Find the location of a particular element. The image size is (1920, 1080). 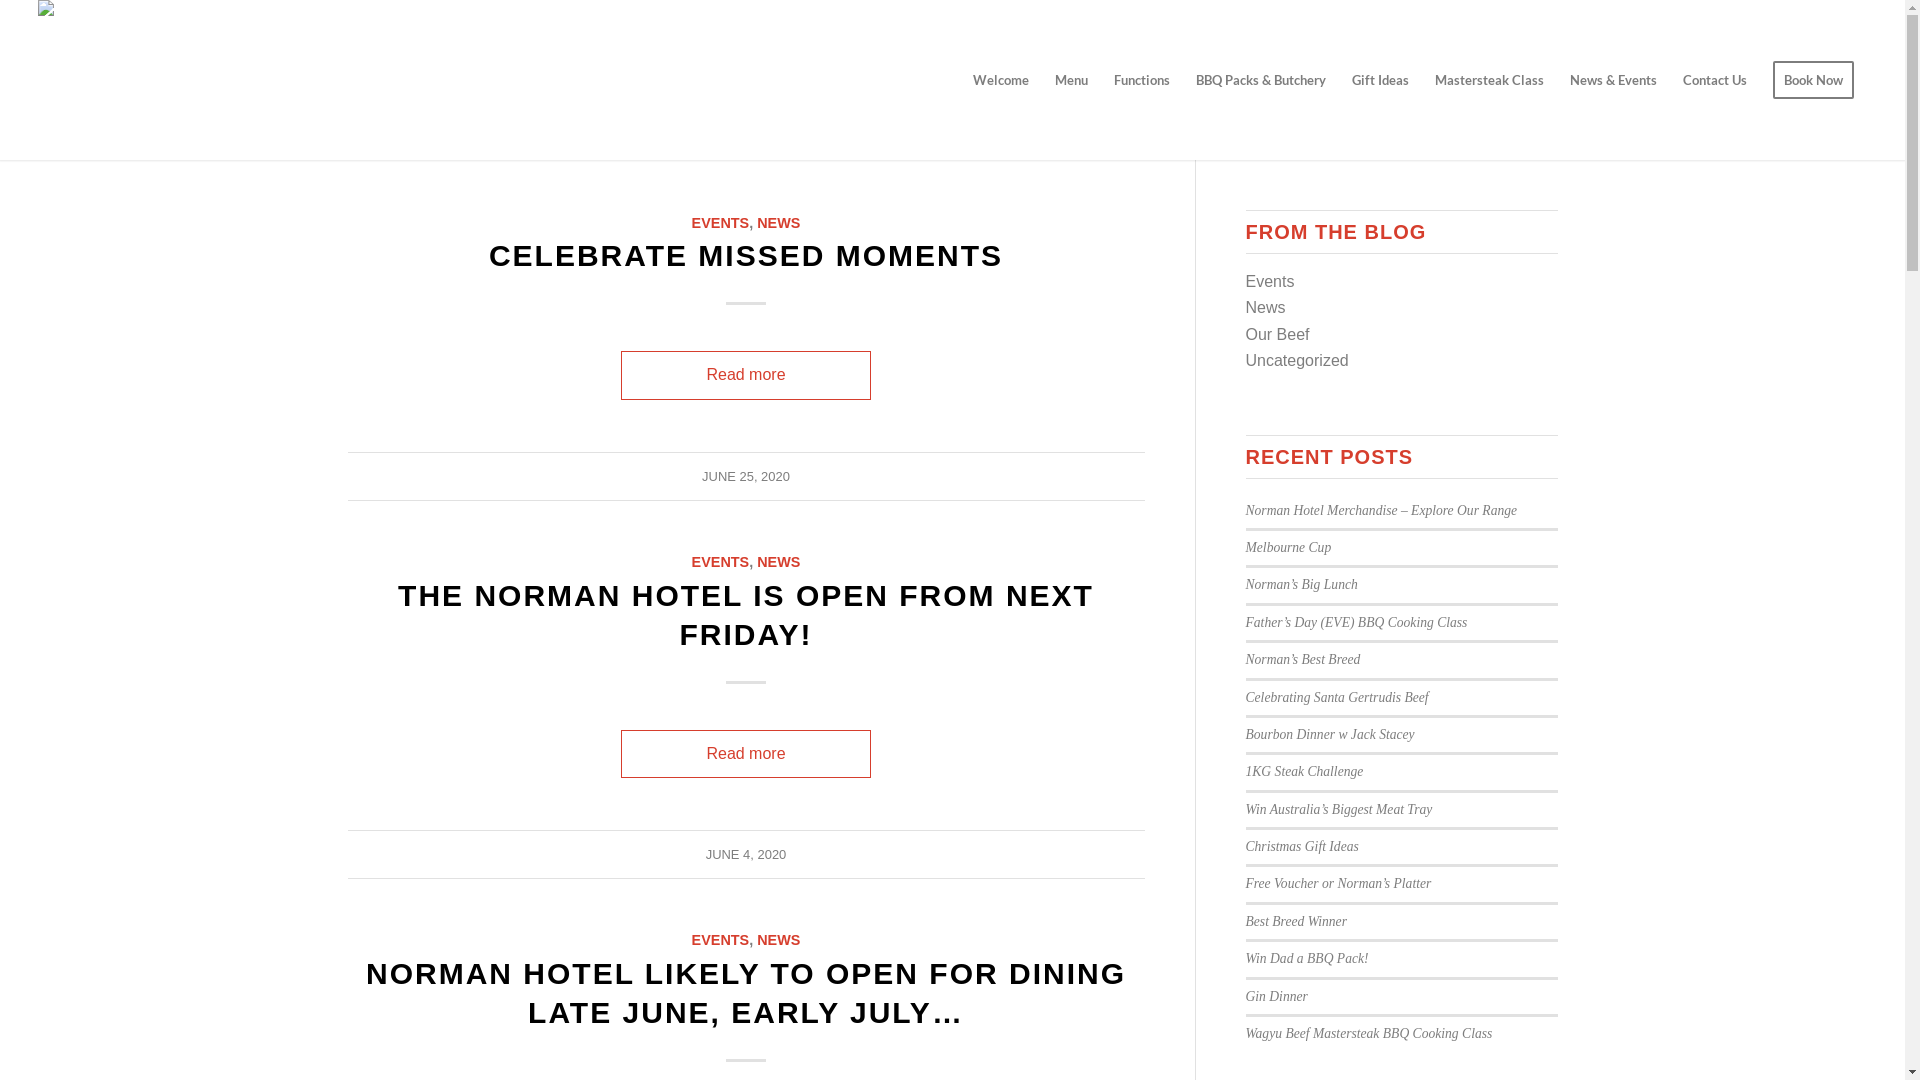

EVENTS is located at coordinates (721, 223).